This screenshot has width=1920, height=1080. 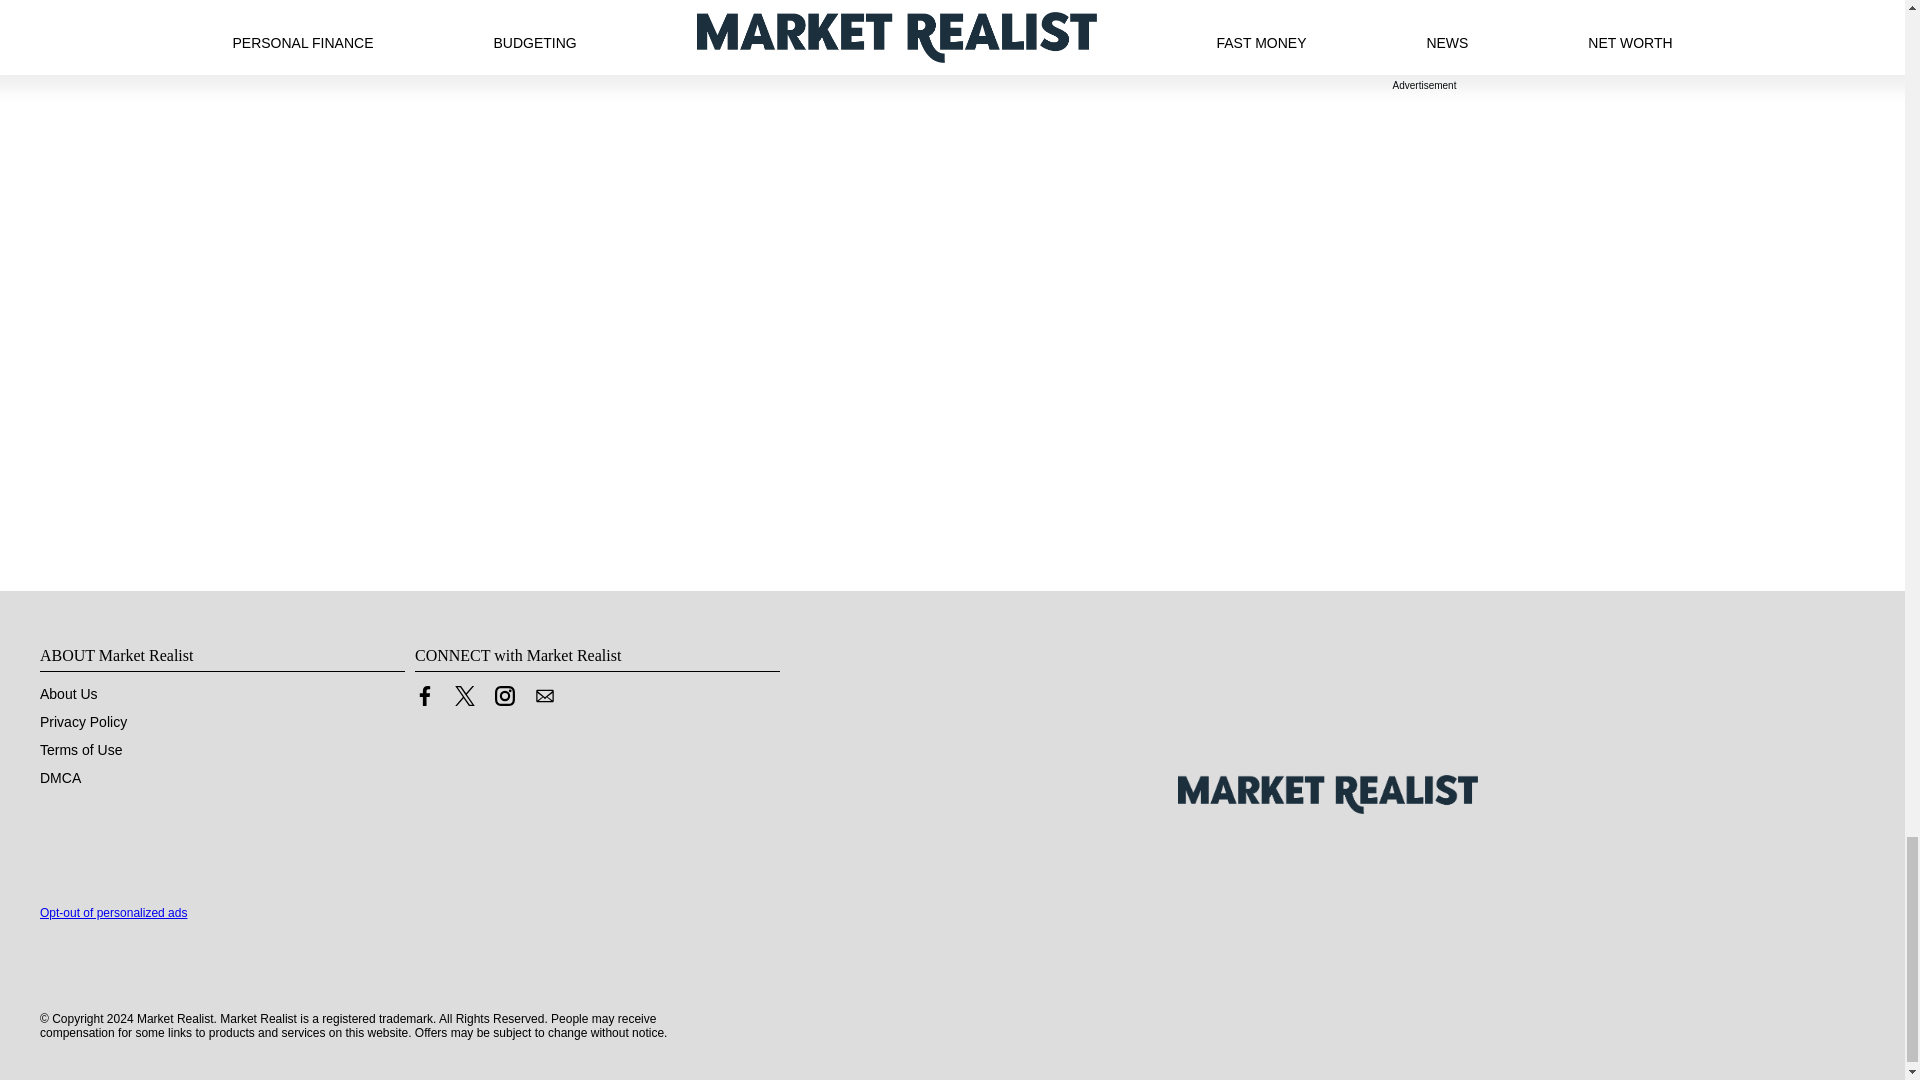 I want to click on Opt-out of personalized ads, so click(x=113, y=913).